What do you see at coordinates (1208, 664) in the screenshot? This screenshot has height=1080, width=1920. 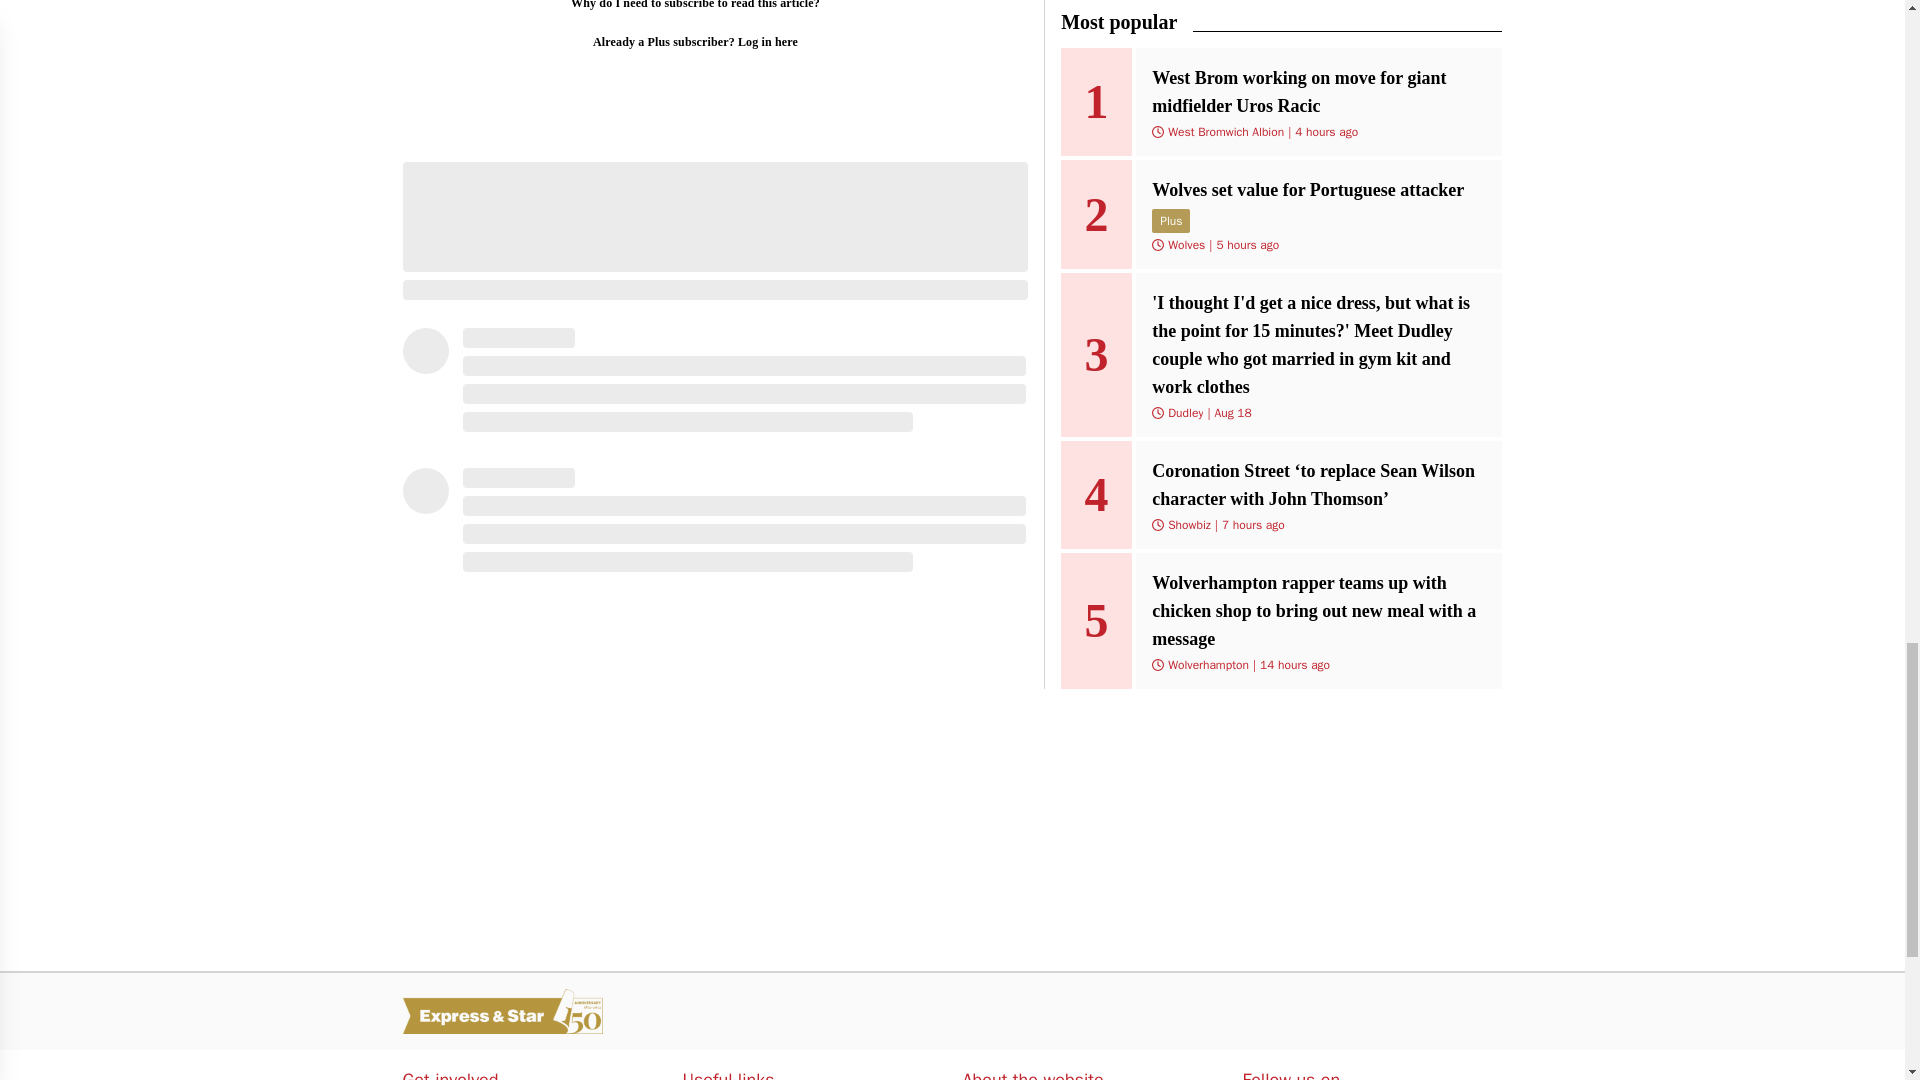 I see `Wolverhampton` at bounding box center [1208, 664].